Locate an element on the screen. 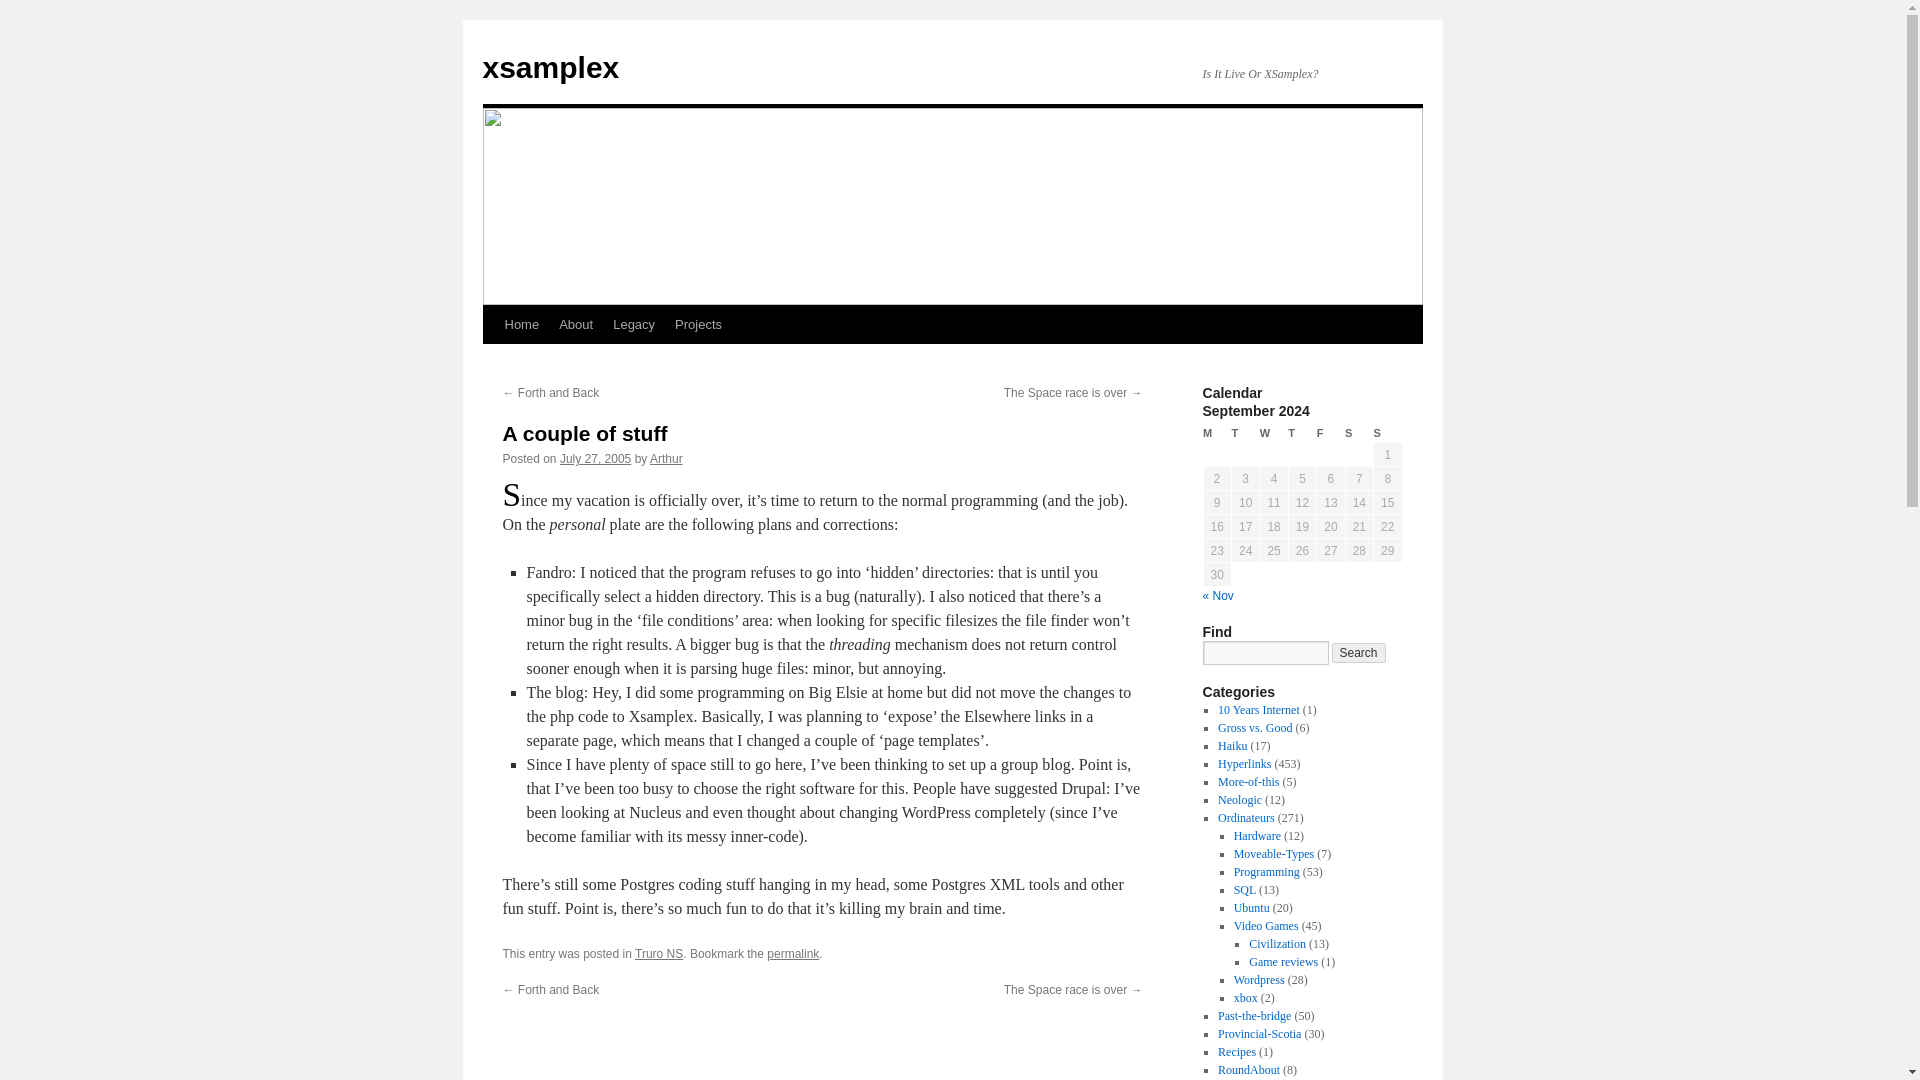 Image resolution: width=1920 pixels, height=1080 pixels. Hardware is located at coordinates (1257, 836).